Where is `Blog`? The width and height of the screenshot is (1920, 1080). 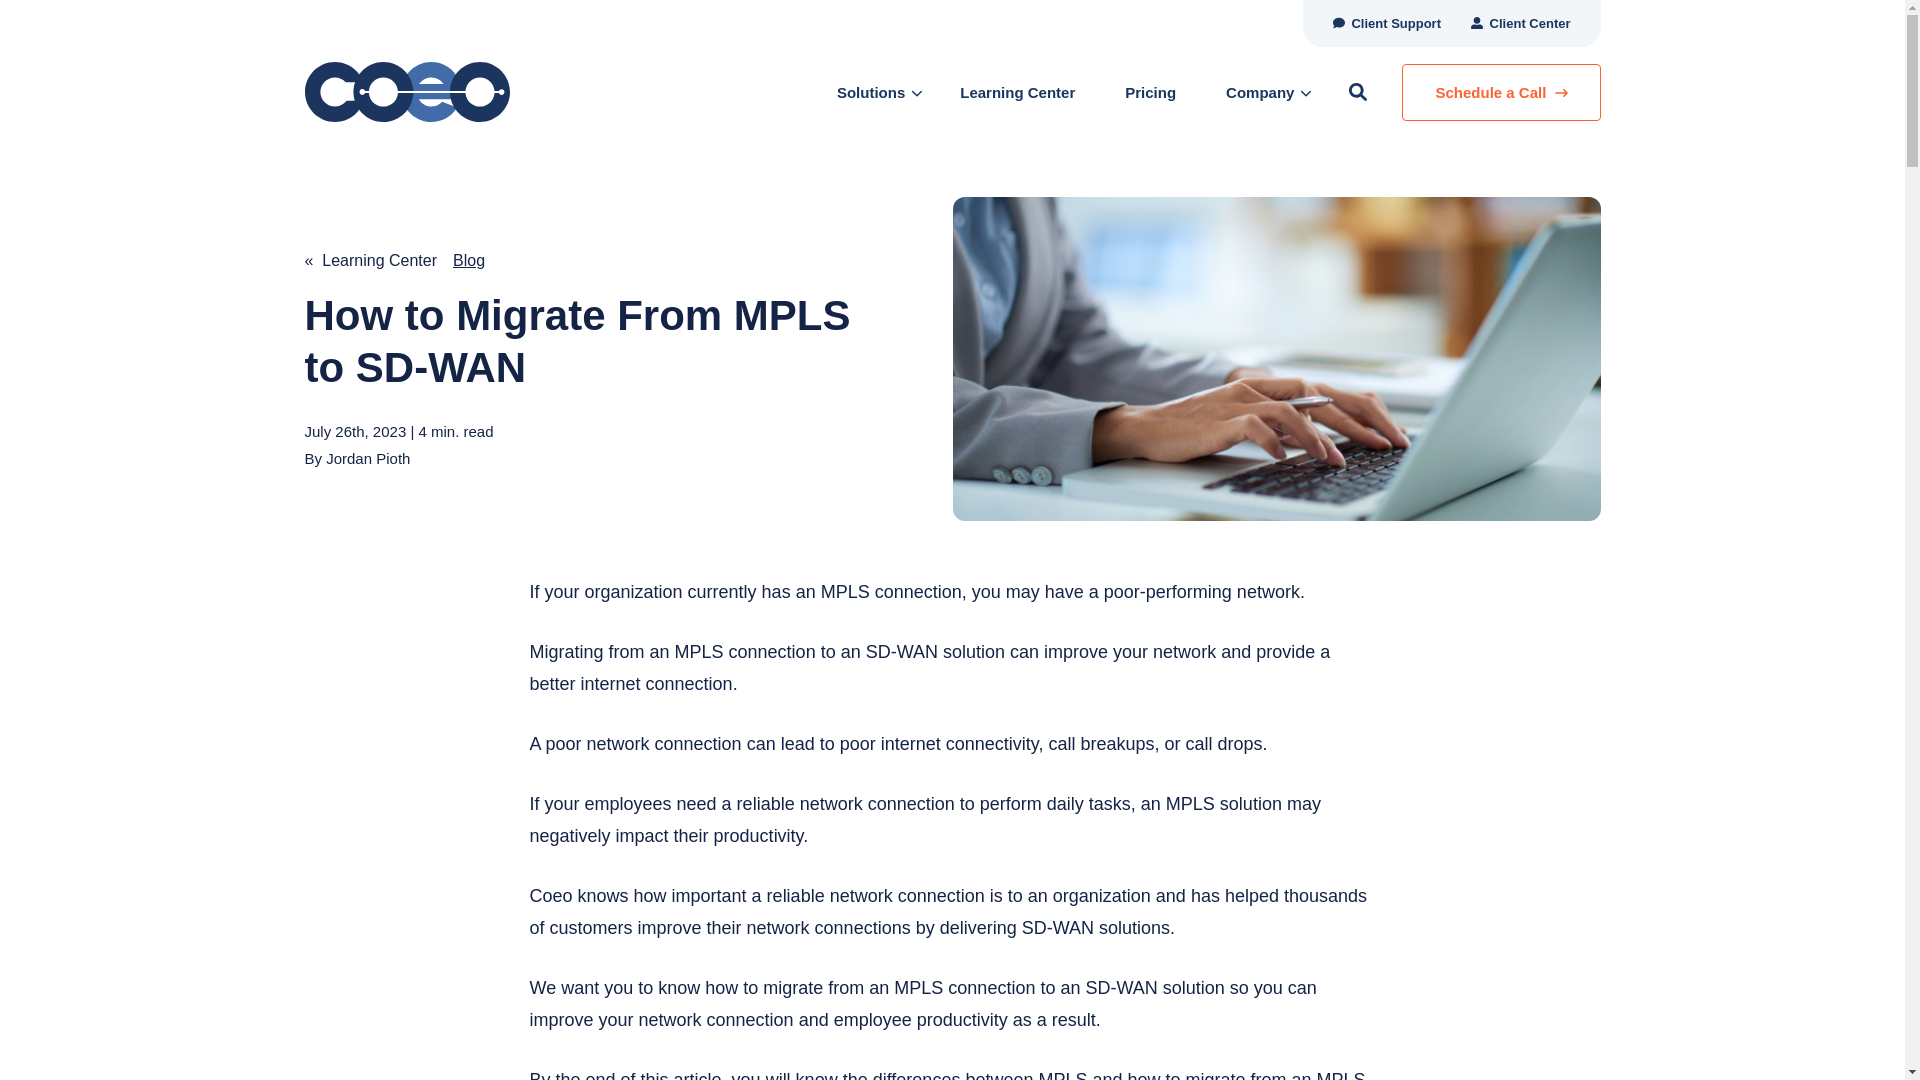
Blog is located at coordinates (469, 260).